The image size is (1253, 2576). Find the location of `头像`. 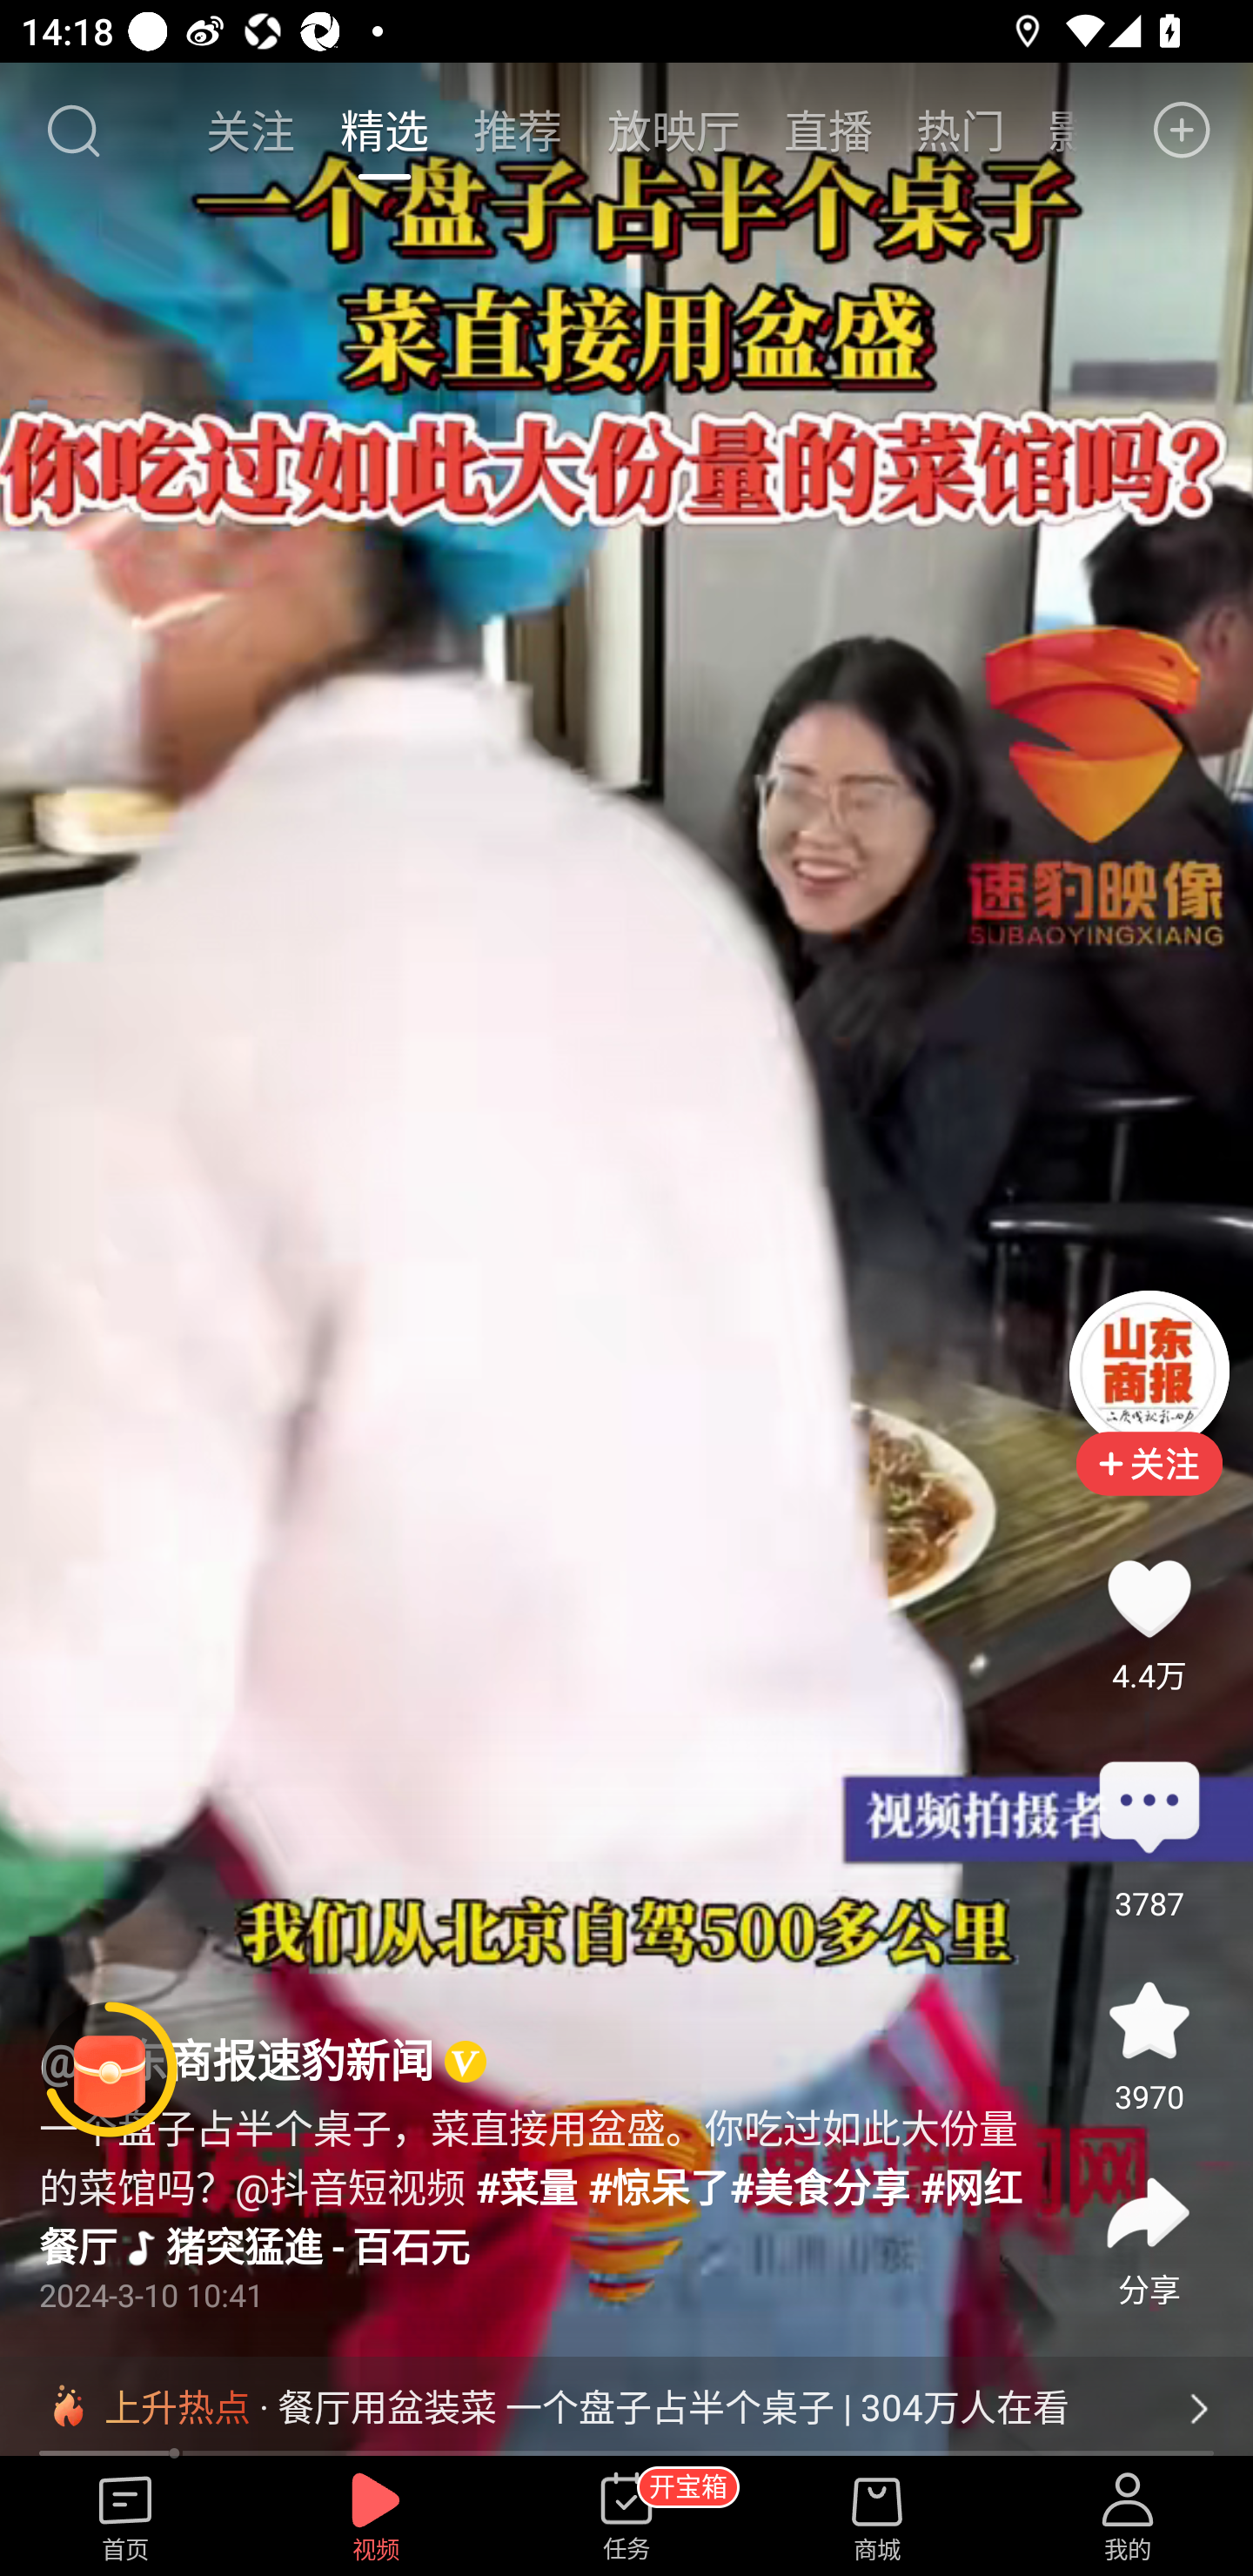

头像 is located at coordinates (1149, 1370).